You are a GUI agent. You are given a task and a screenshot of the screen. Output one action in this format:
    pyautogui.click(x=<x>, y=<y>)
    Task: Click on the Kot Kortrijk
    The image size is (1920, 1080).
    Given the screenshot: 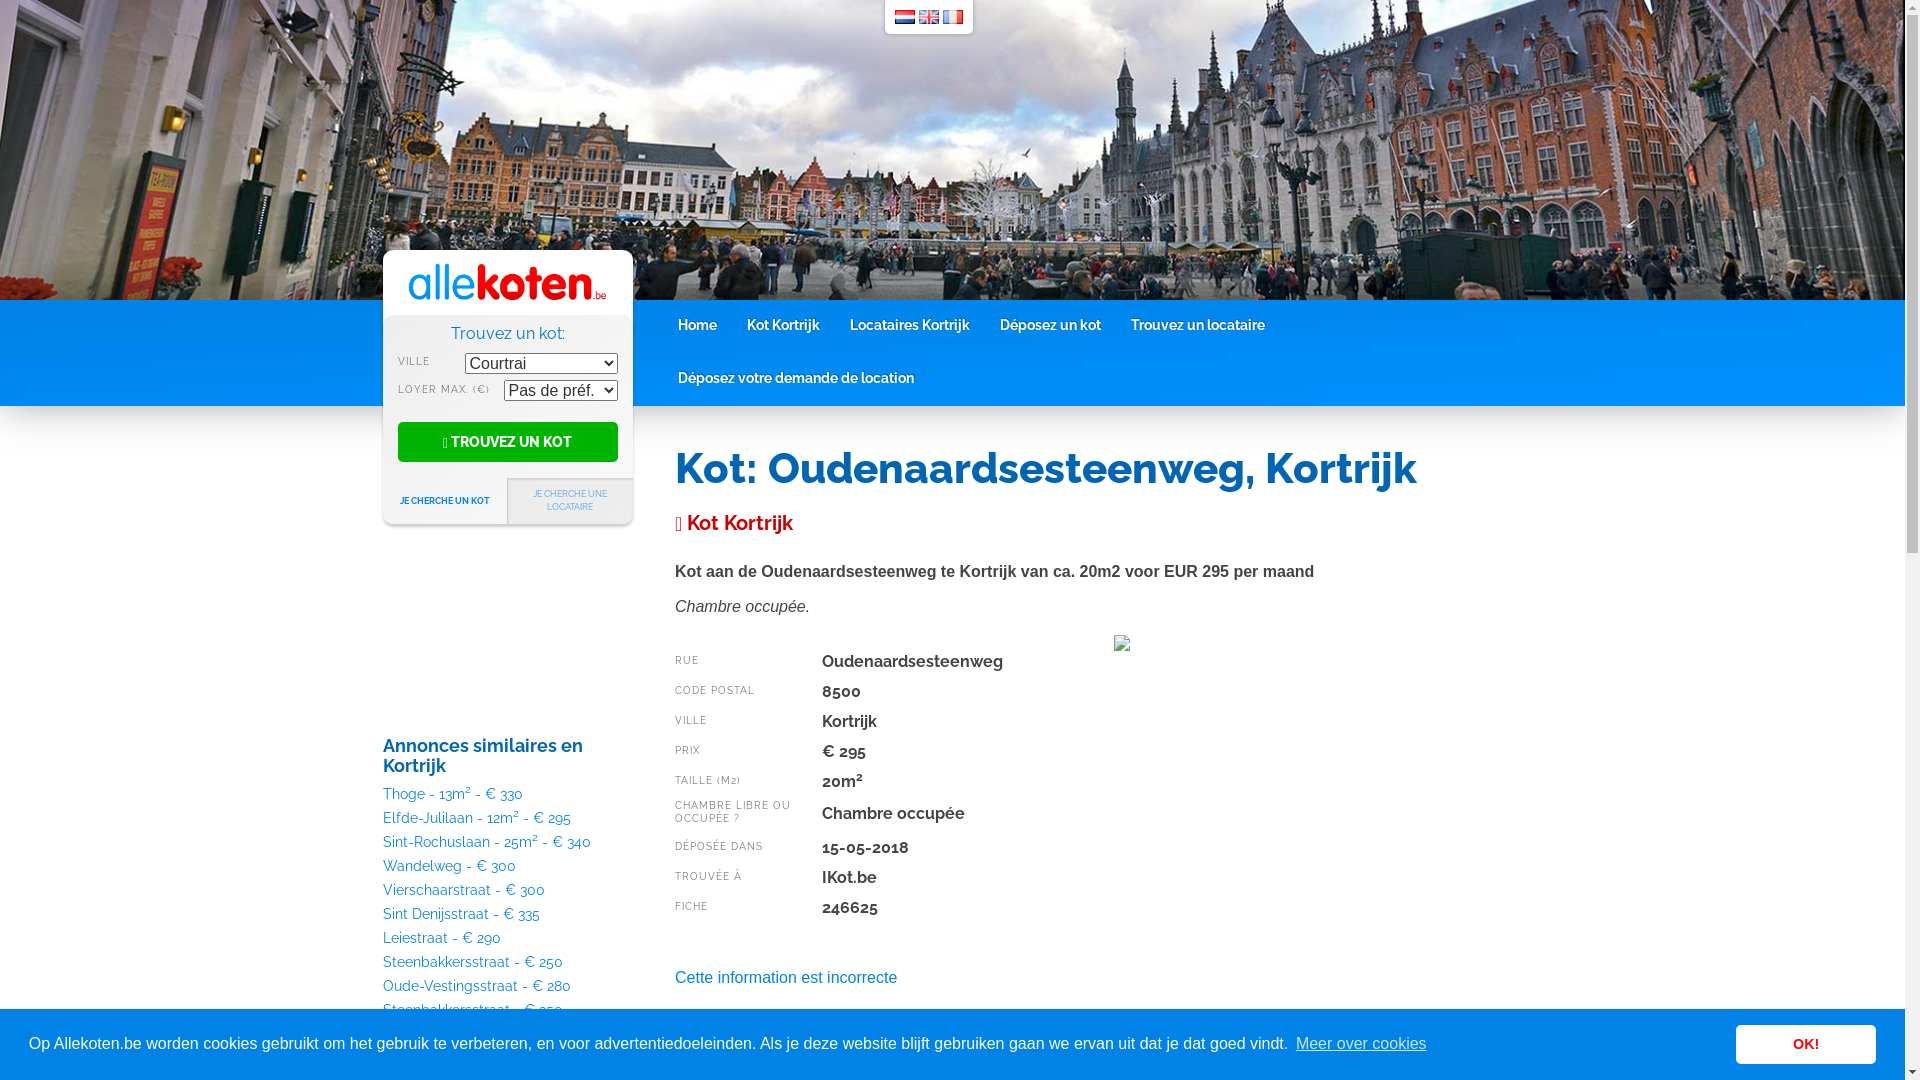 What is the action you would take?
    pyautogui.click(x=784, y=325)
    